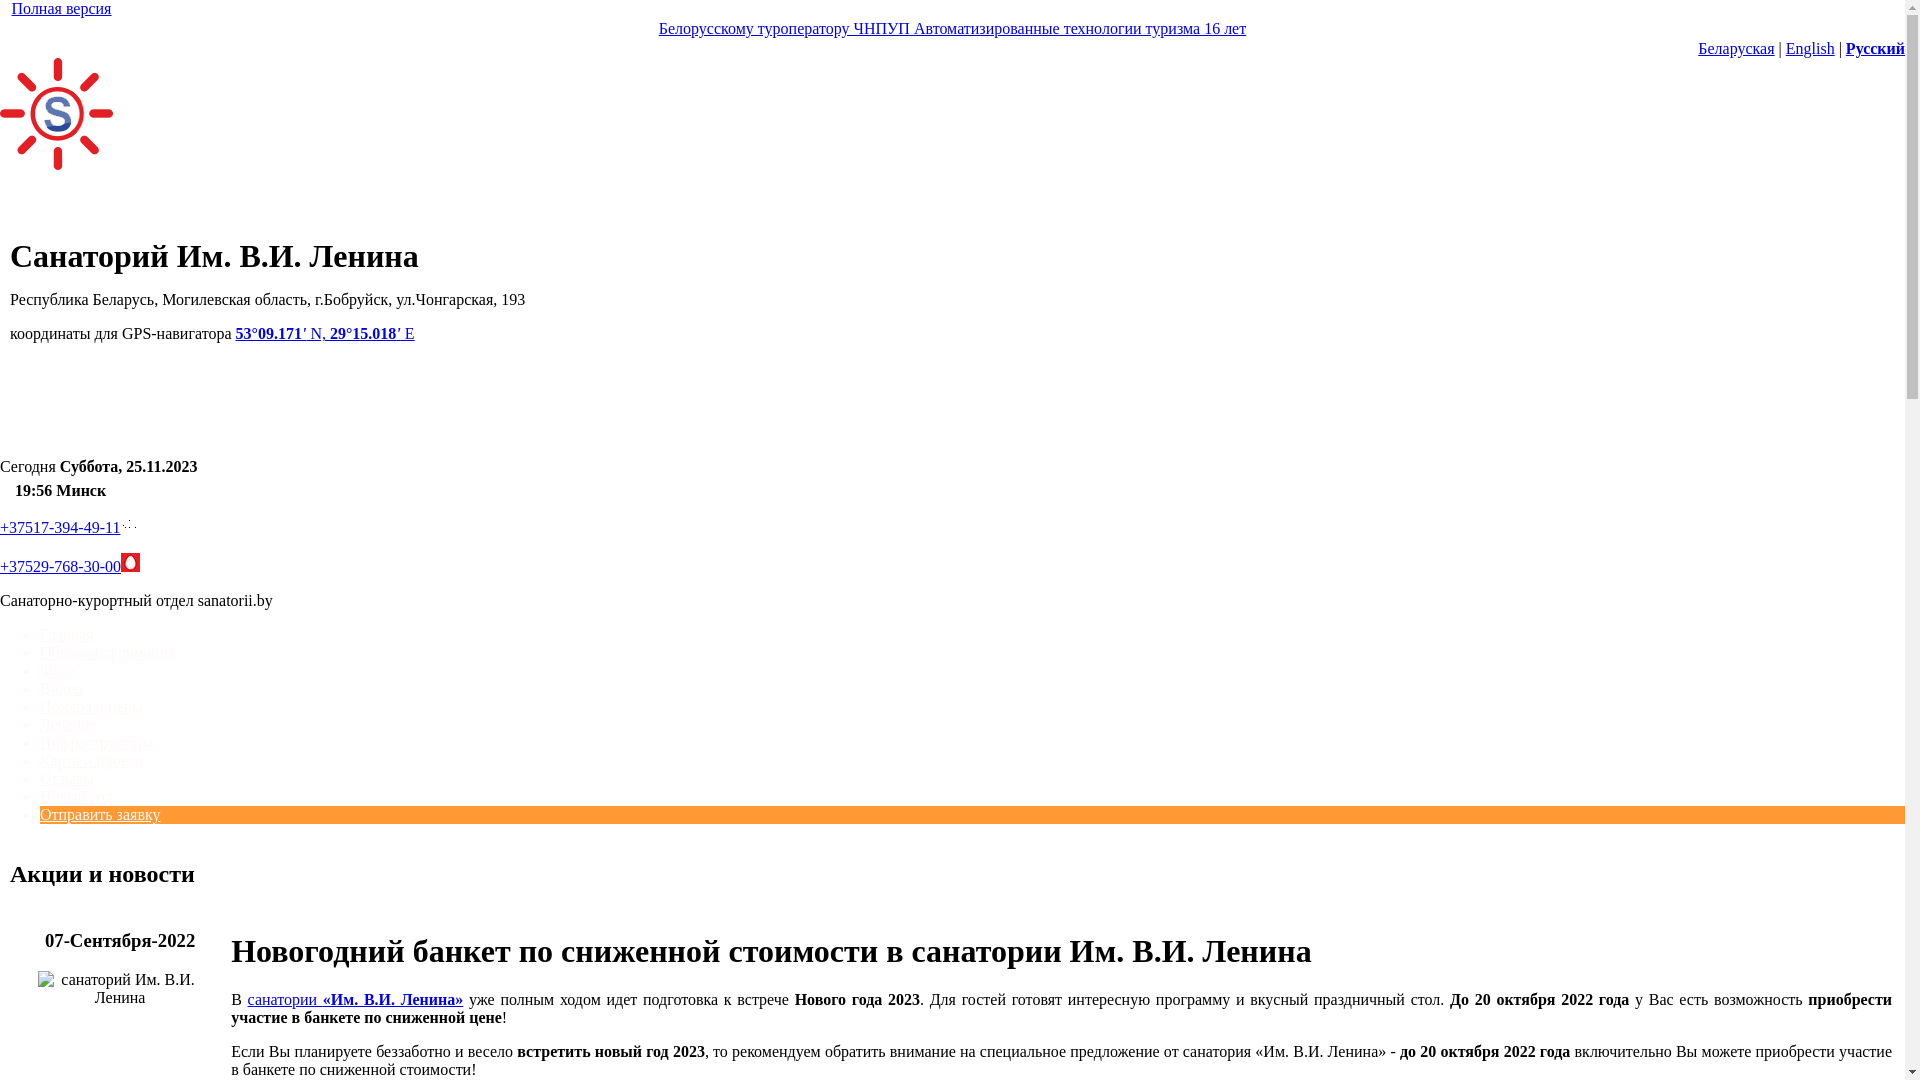  What do you see at coordinates (60, 528) in the screenshot?
I see `+37517-394-49-11` at bounding box center [60, 528].